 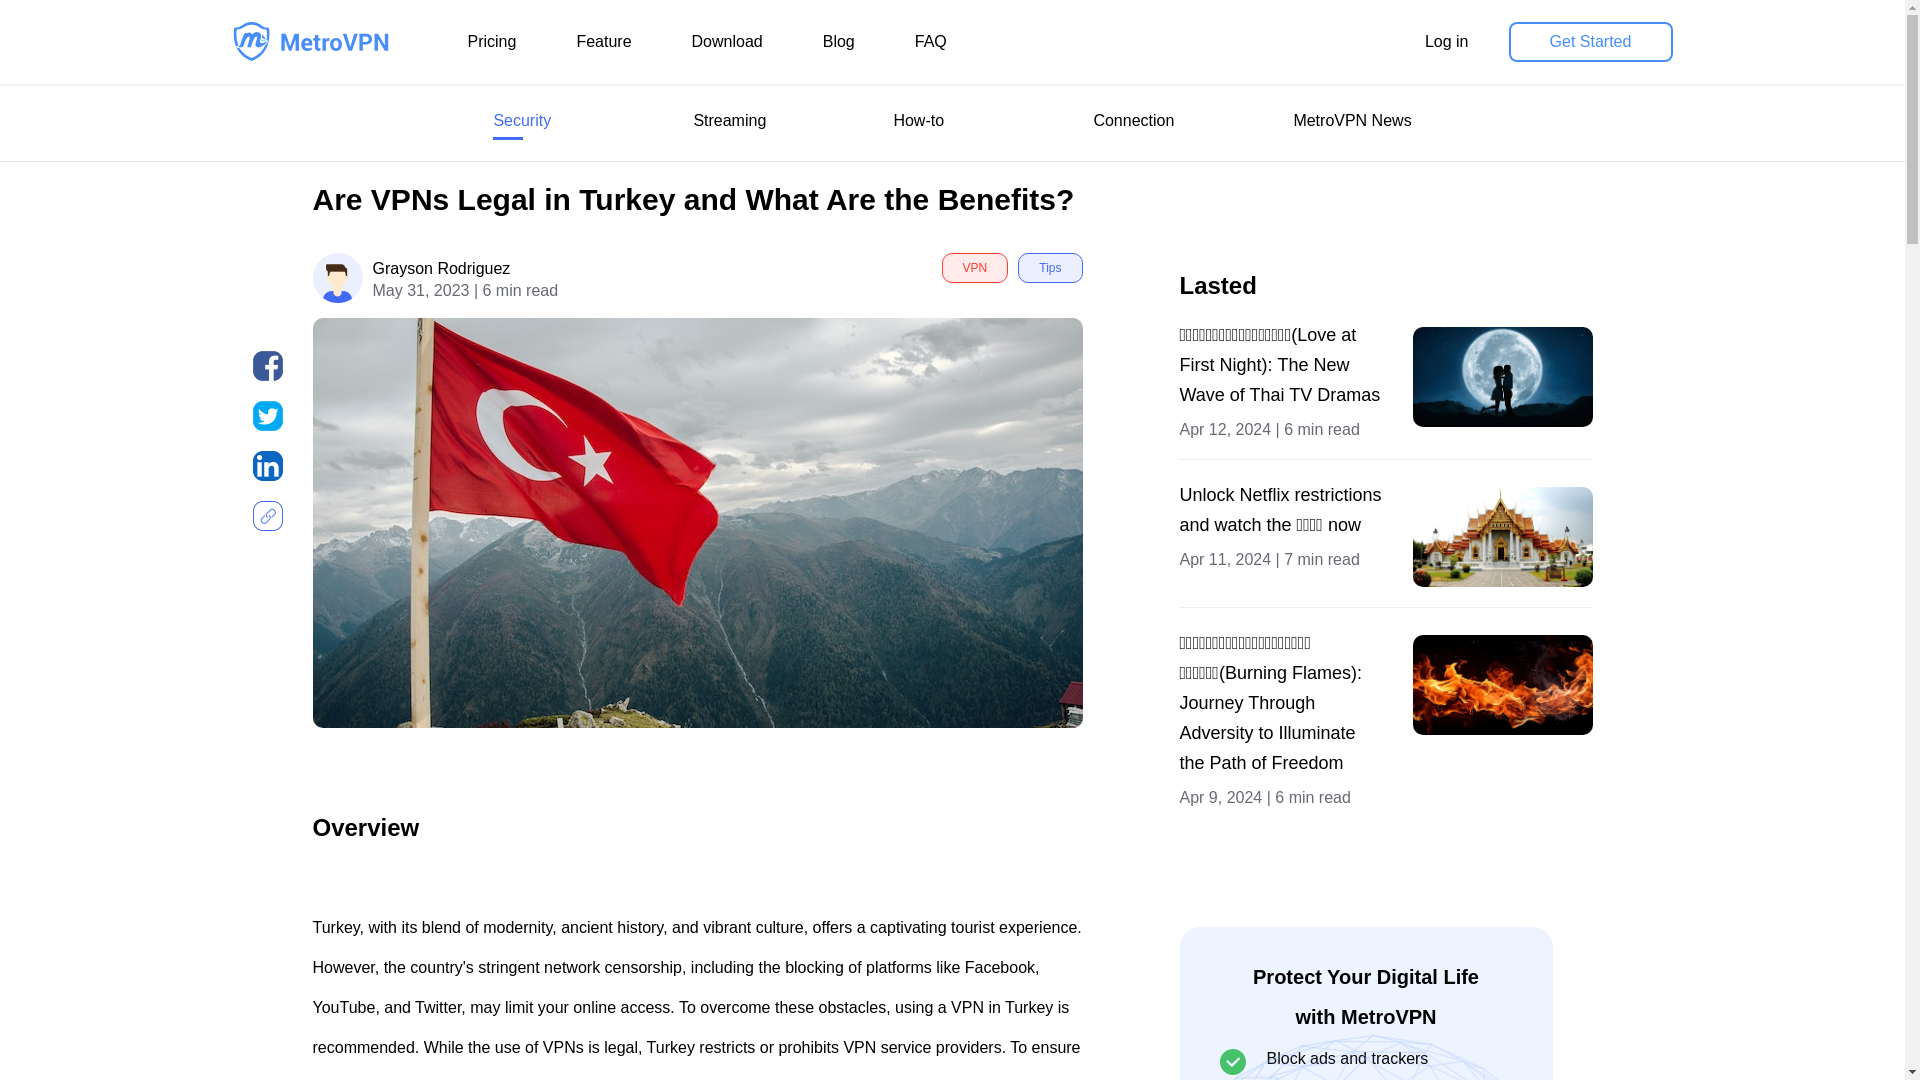 What do you see at coordinates (604, 41) in the screenshot?
I see `Feature` at bounding box center [604, 41].